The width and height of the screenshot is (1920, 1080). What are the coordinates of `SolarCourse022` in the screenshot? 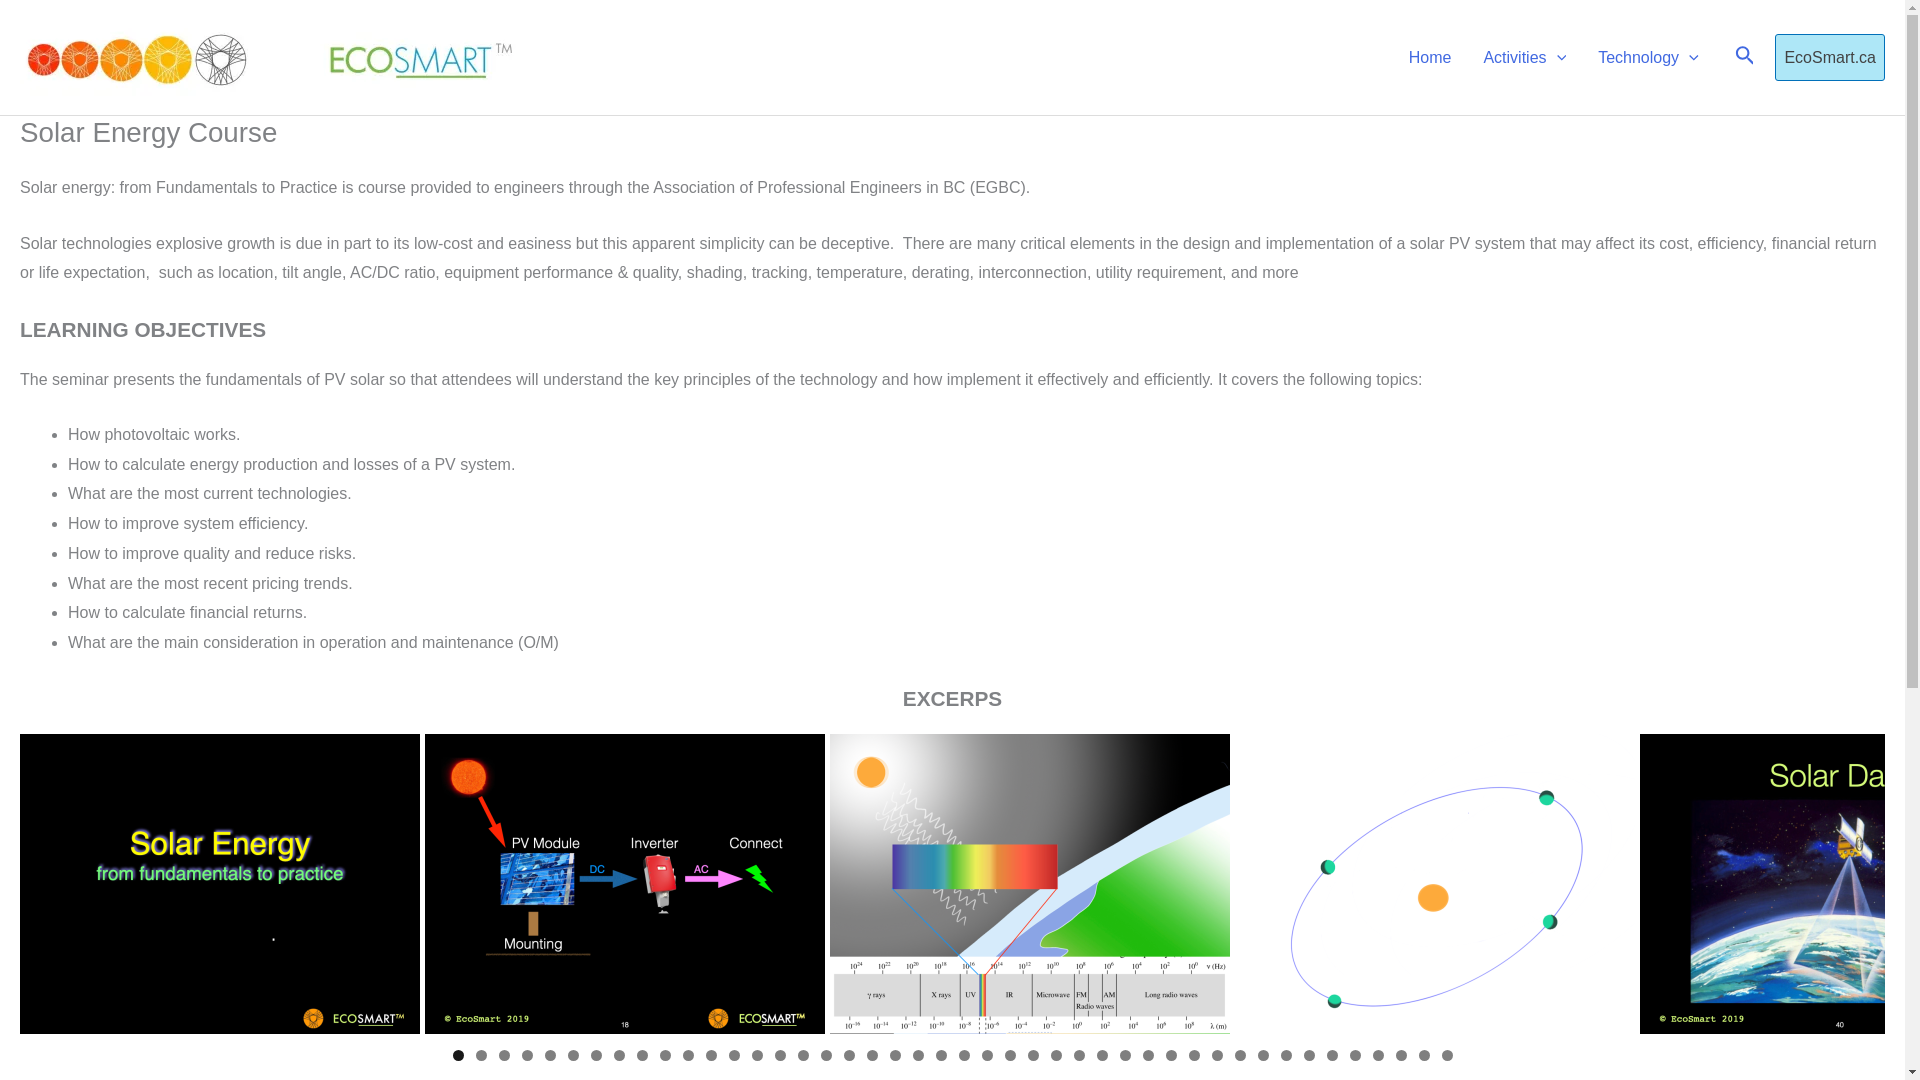 It's located at (1030, 884).